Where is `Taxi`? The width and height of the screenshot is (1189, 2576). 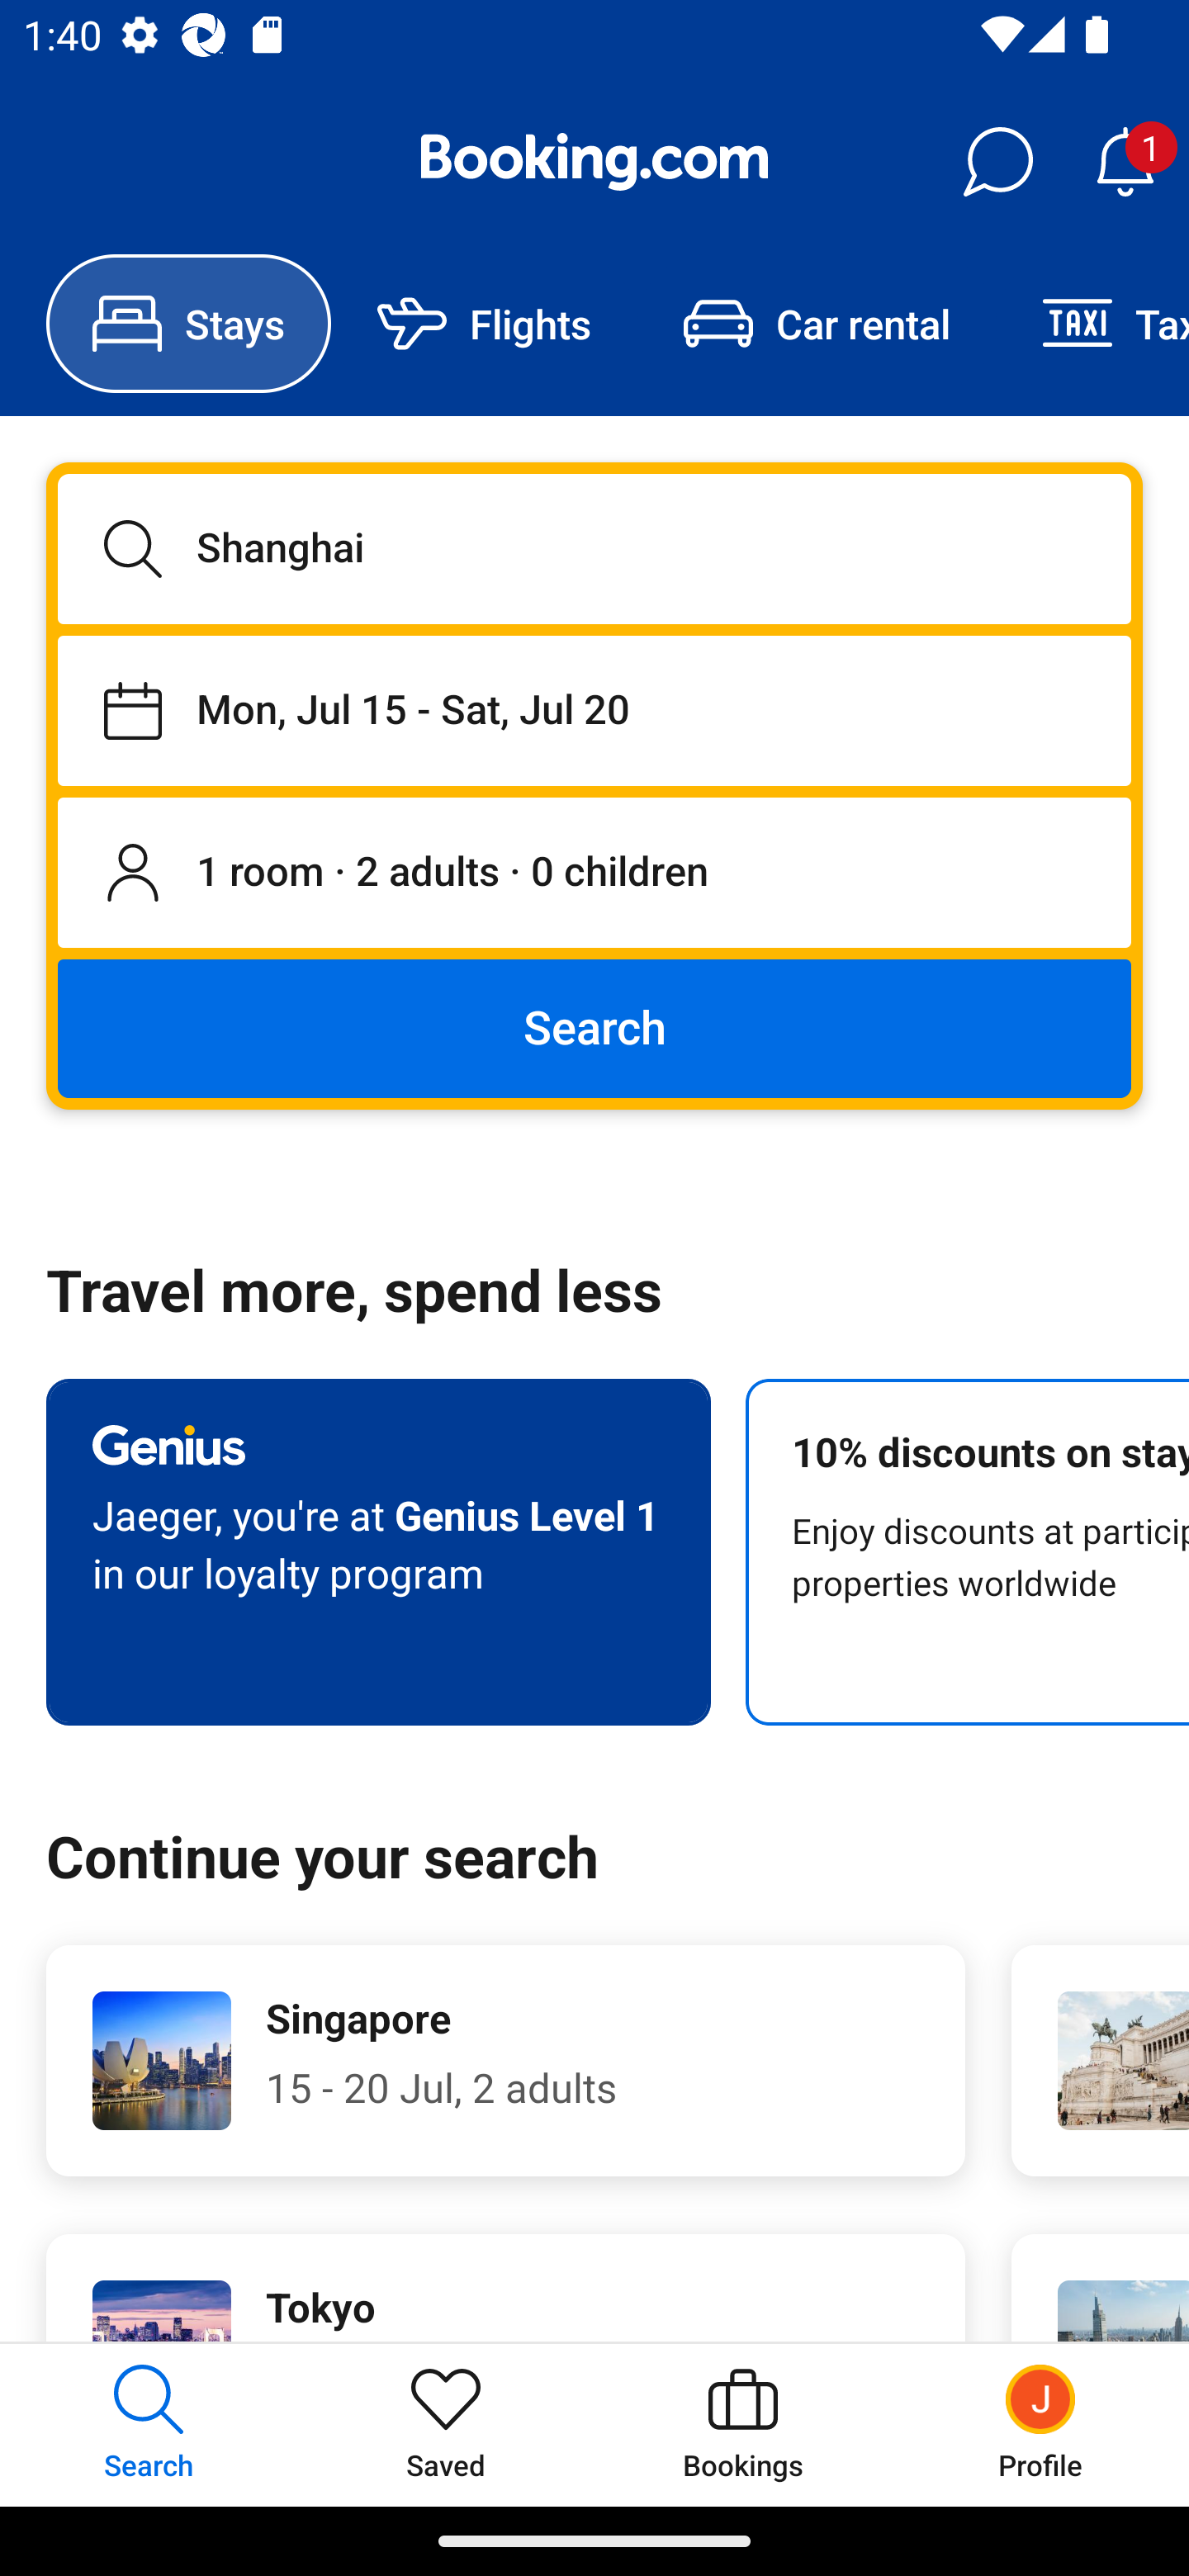 Taxi is located at coordinates (1092, 324).